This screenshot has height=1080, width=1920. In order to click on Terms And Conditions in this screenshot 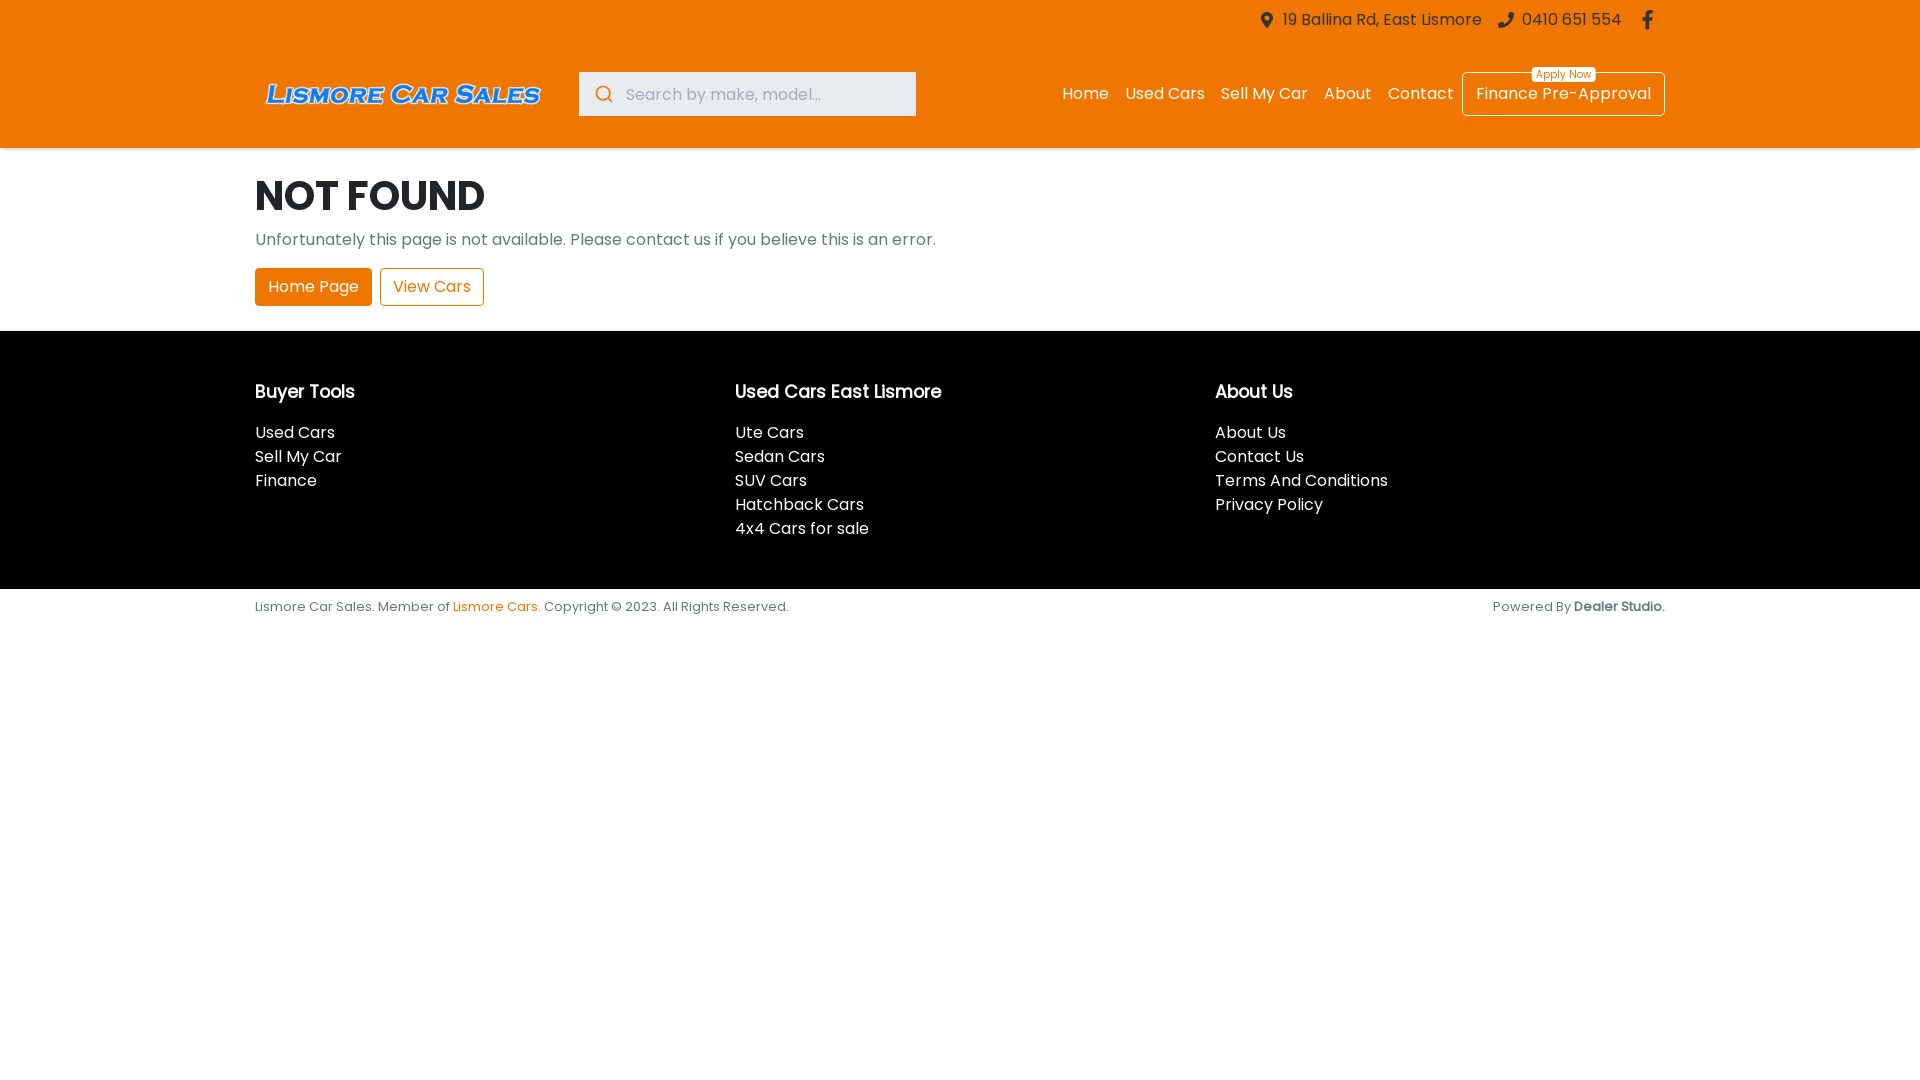, I will do `click(1302, 480)`.